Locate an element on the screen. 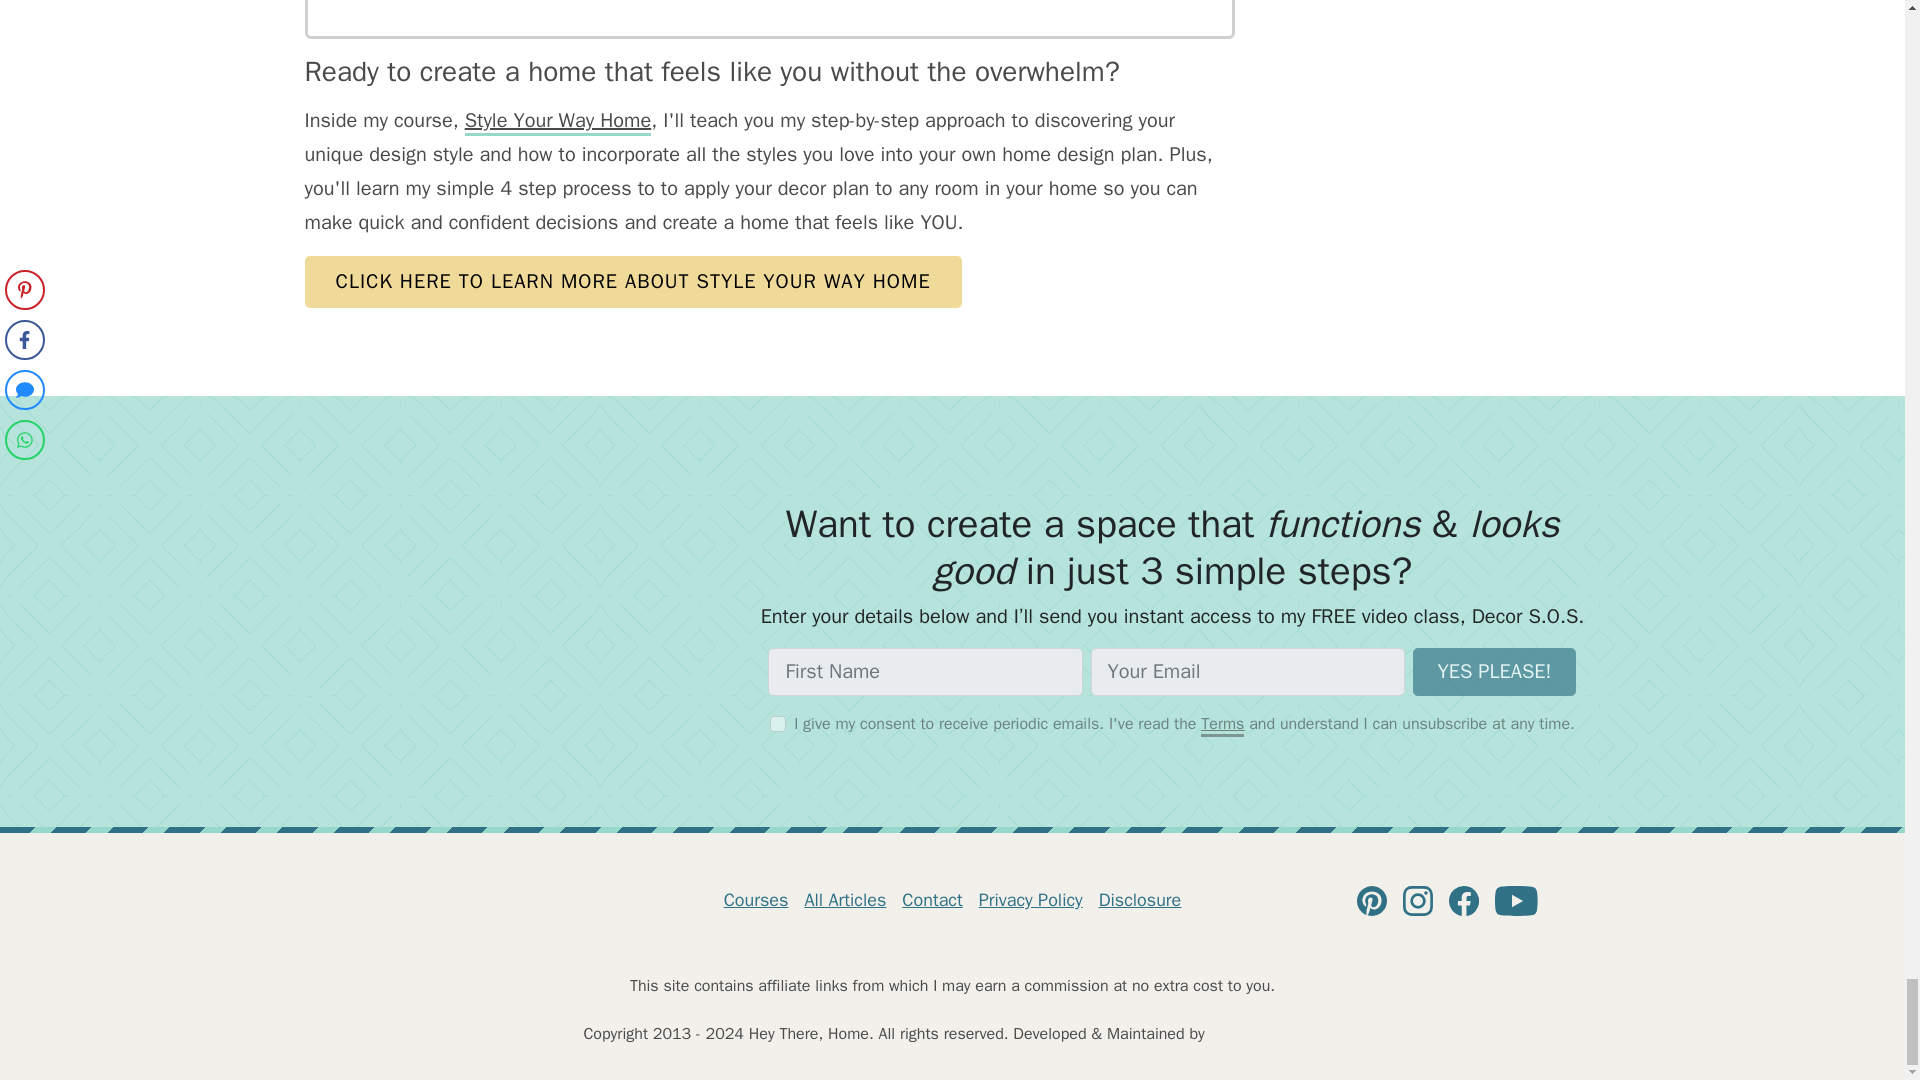  Subscribe to Hey there, Home YouTube channel is located at coordinates (1516, 900).